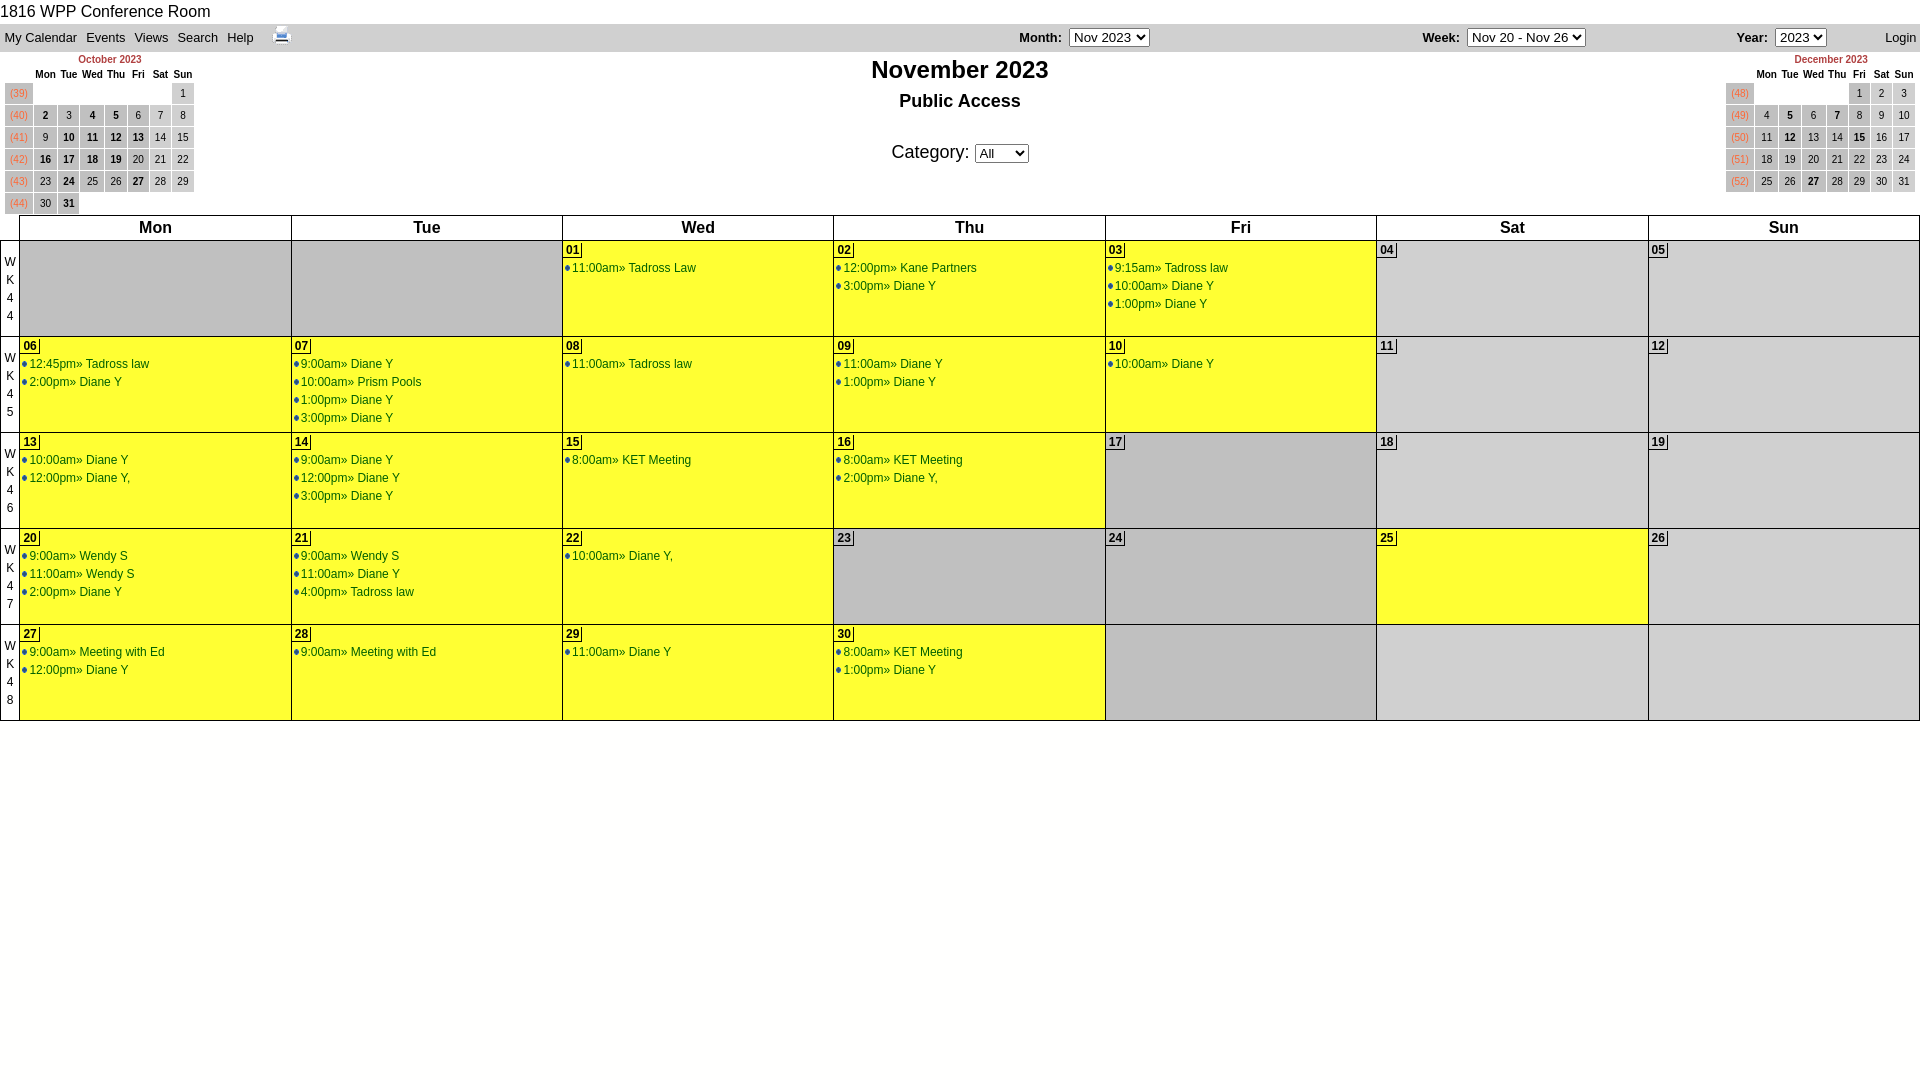  Describe the element at coordinates (572, 346) in the screenshot. I see `08` at that location.